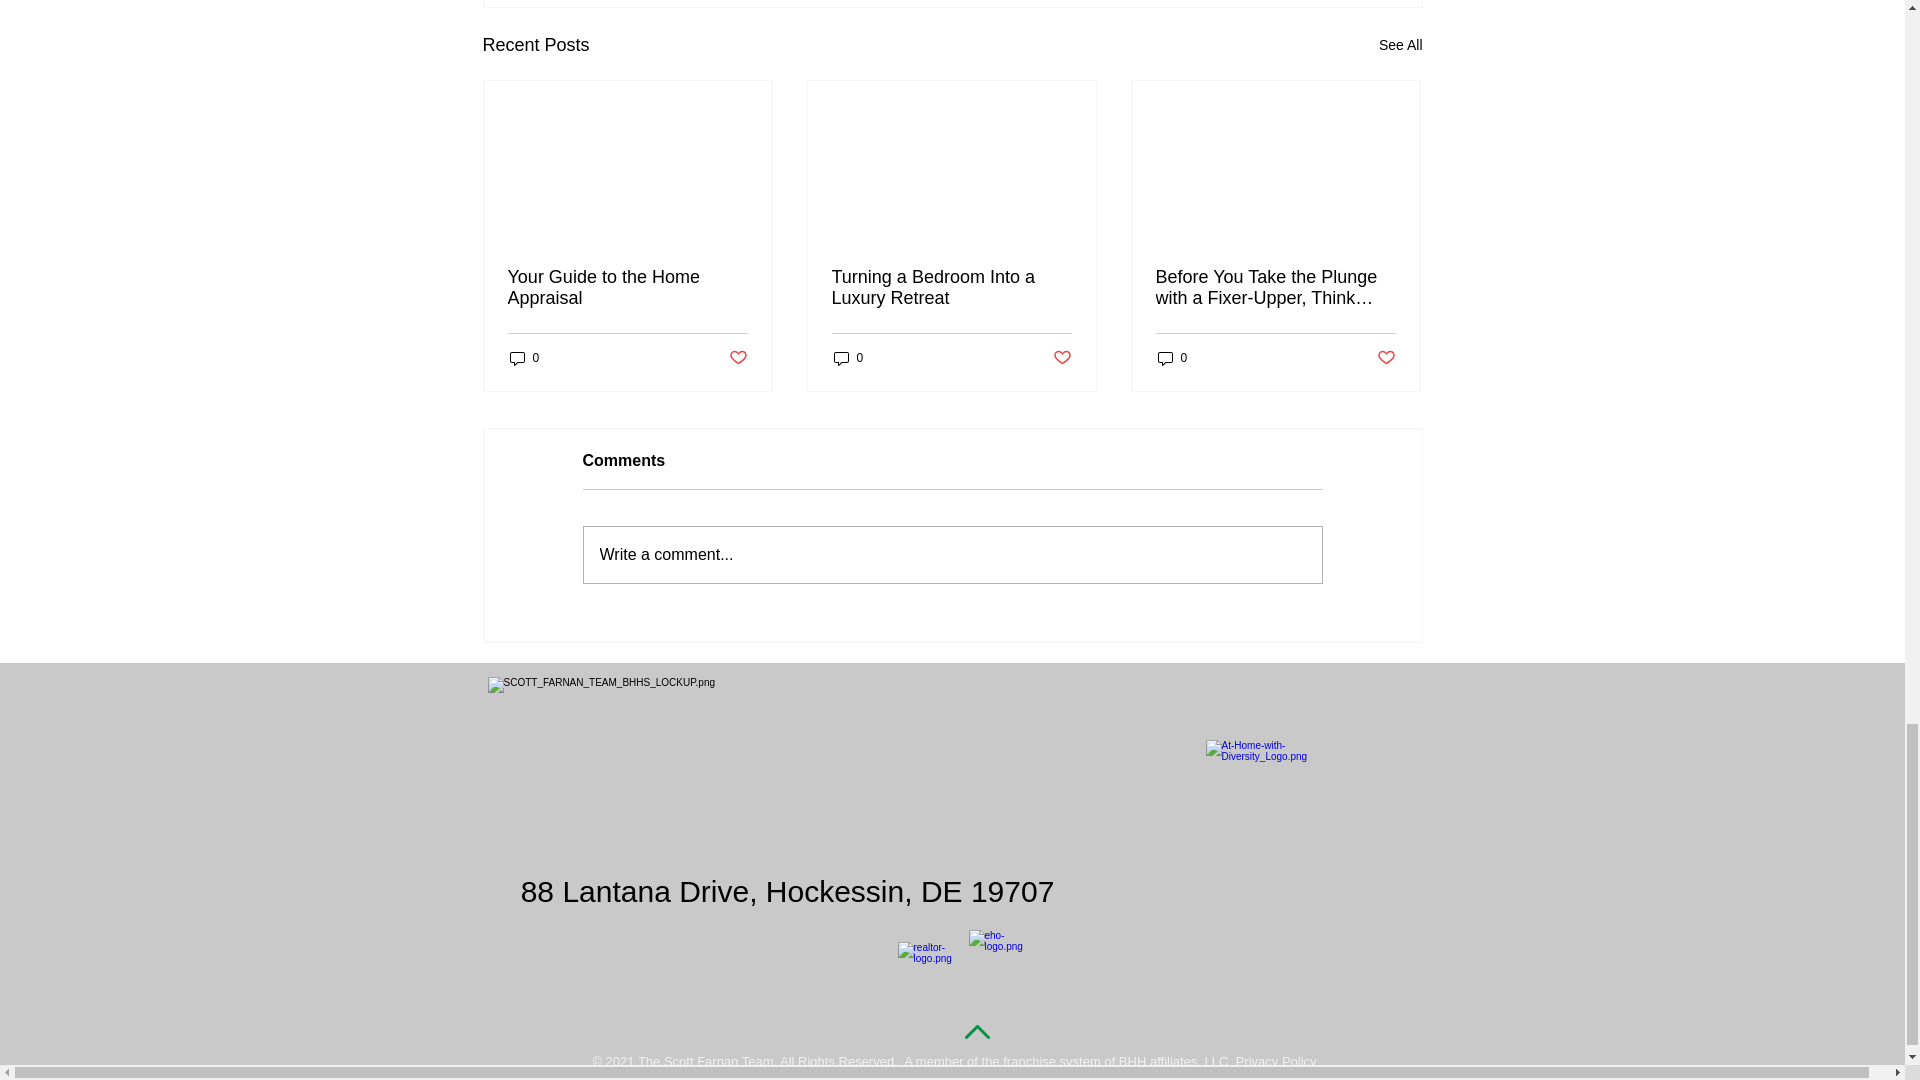  I want to click on Turning a Bedroom Into a Luxury Retreat, so click(951, 287).